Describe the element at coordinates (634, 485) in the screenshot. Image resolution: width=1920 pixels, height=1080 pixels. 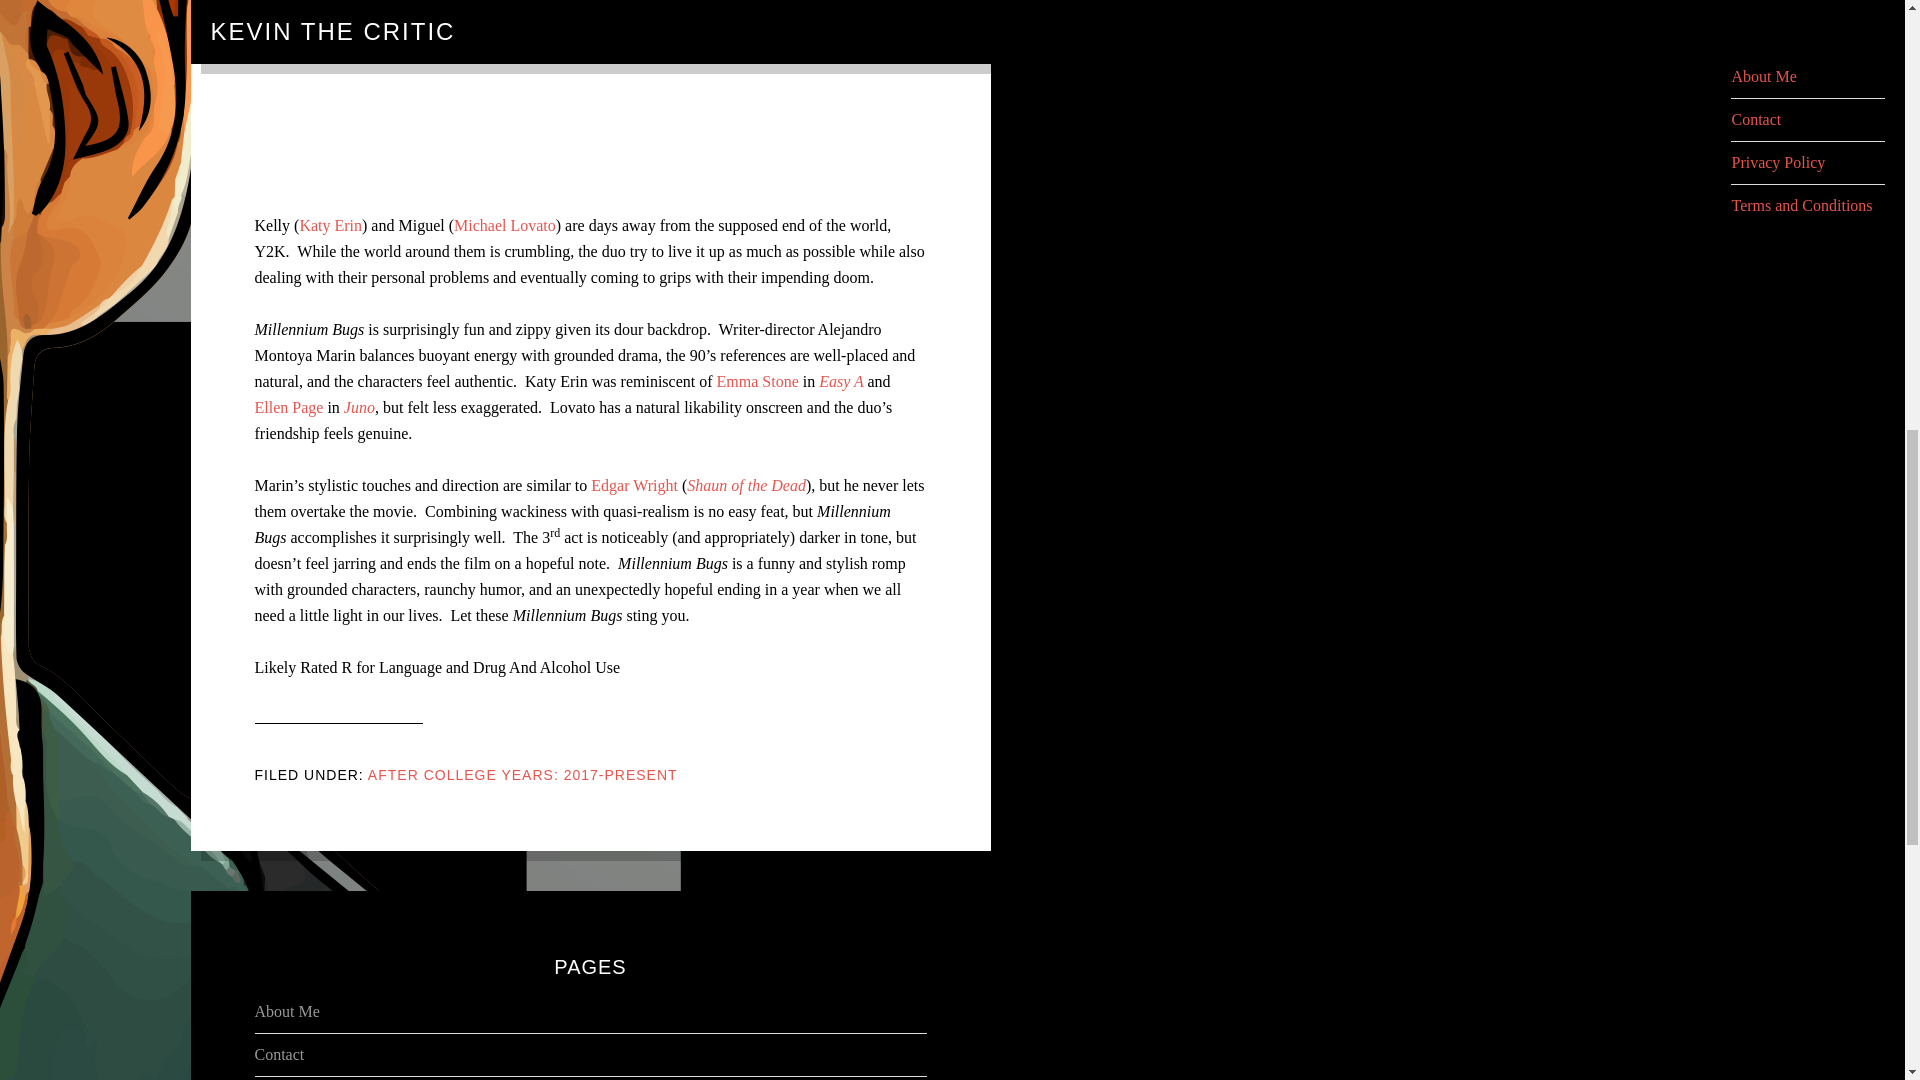
I see `Edgar Wright` at that location.